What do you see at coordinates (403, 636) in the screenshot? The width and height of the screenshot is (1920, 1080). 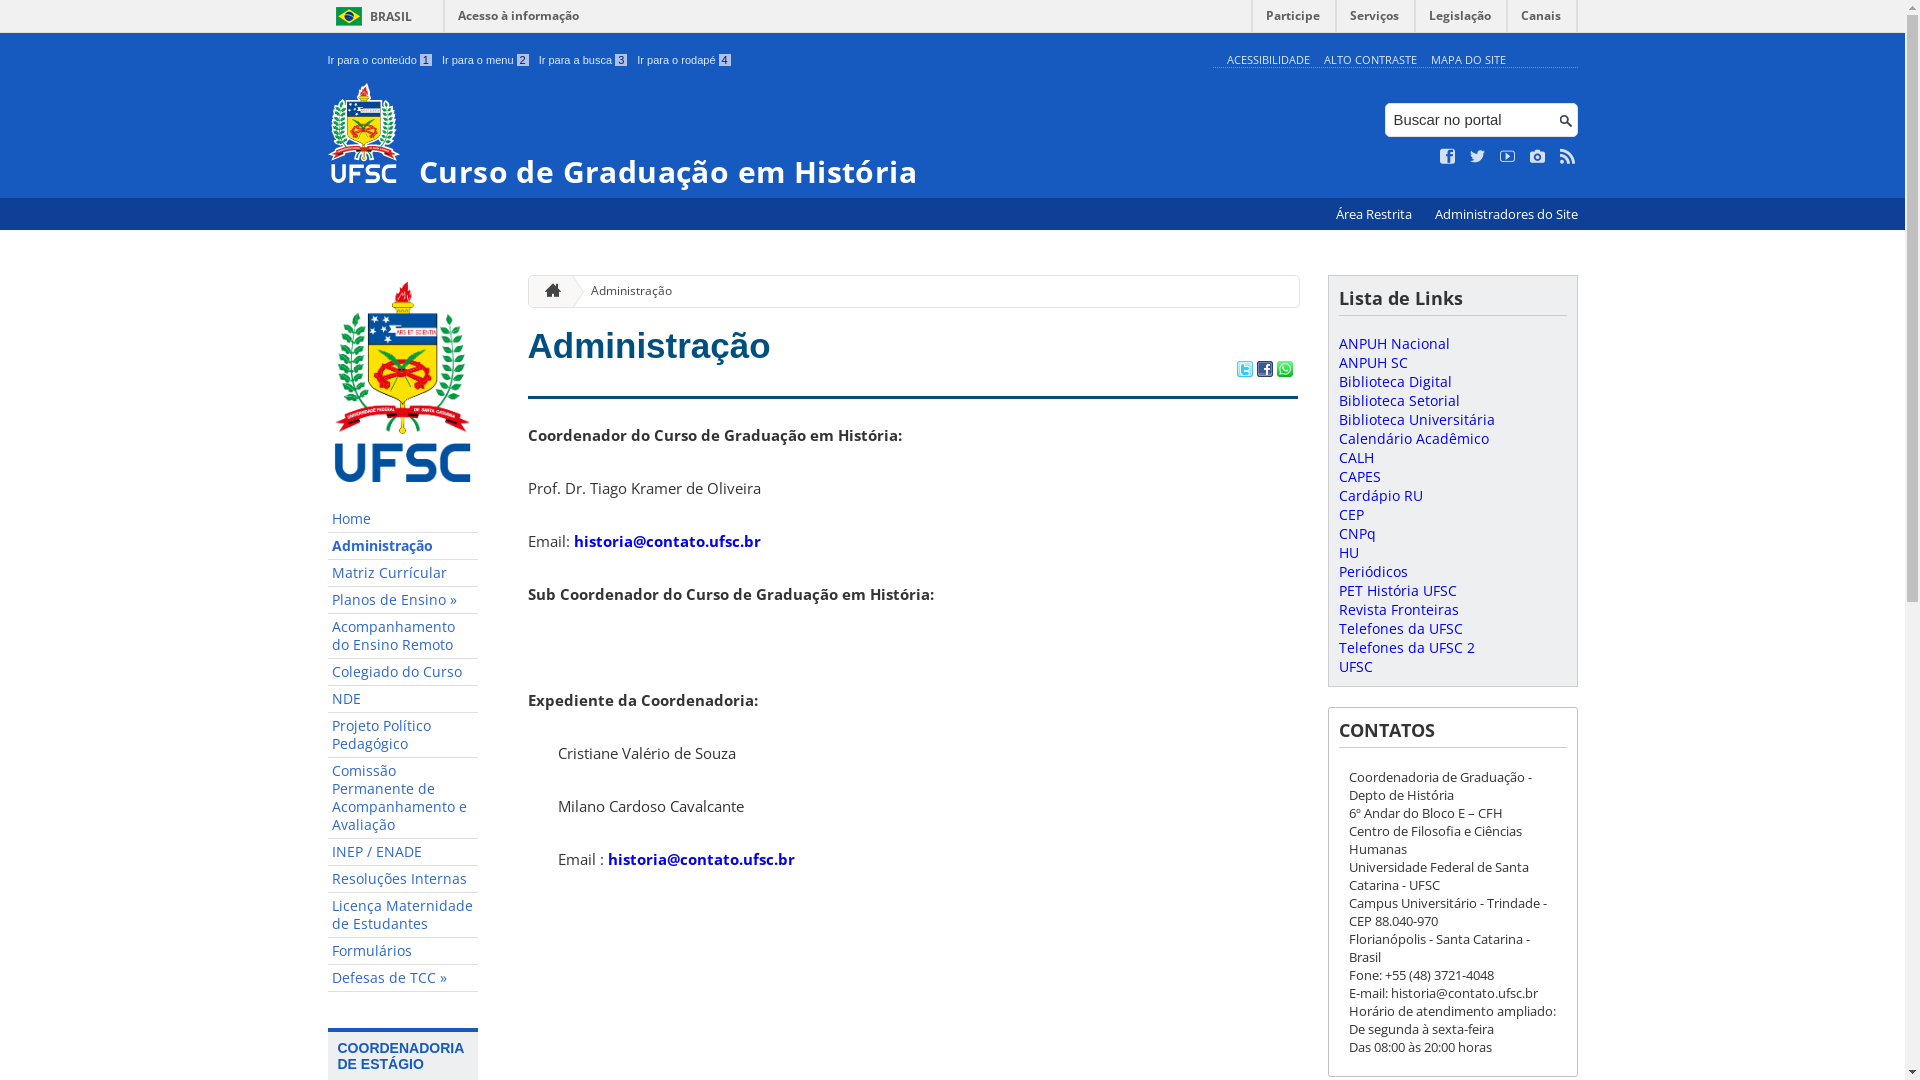 I see `Acompanhamento do Ensino Remoto` at bounding box center [403, 636].